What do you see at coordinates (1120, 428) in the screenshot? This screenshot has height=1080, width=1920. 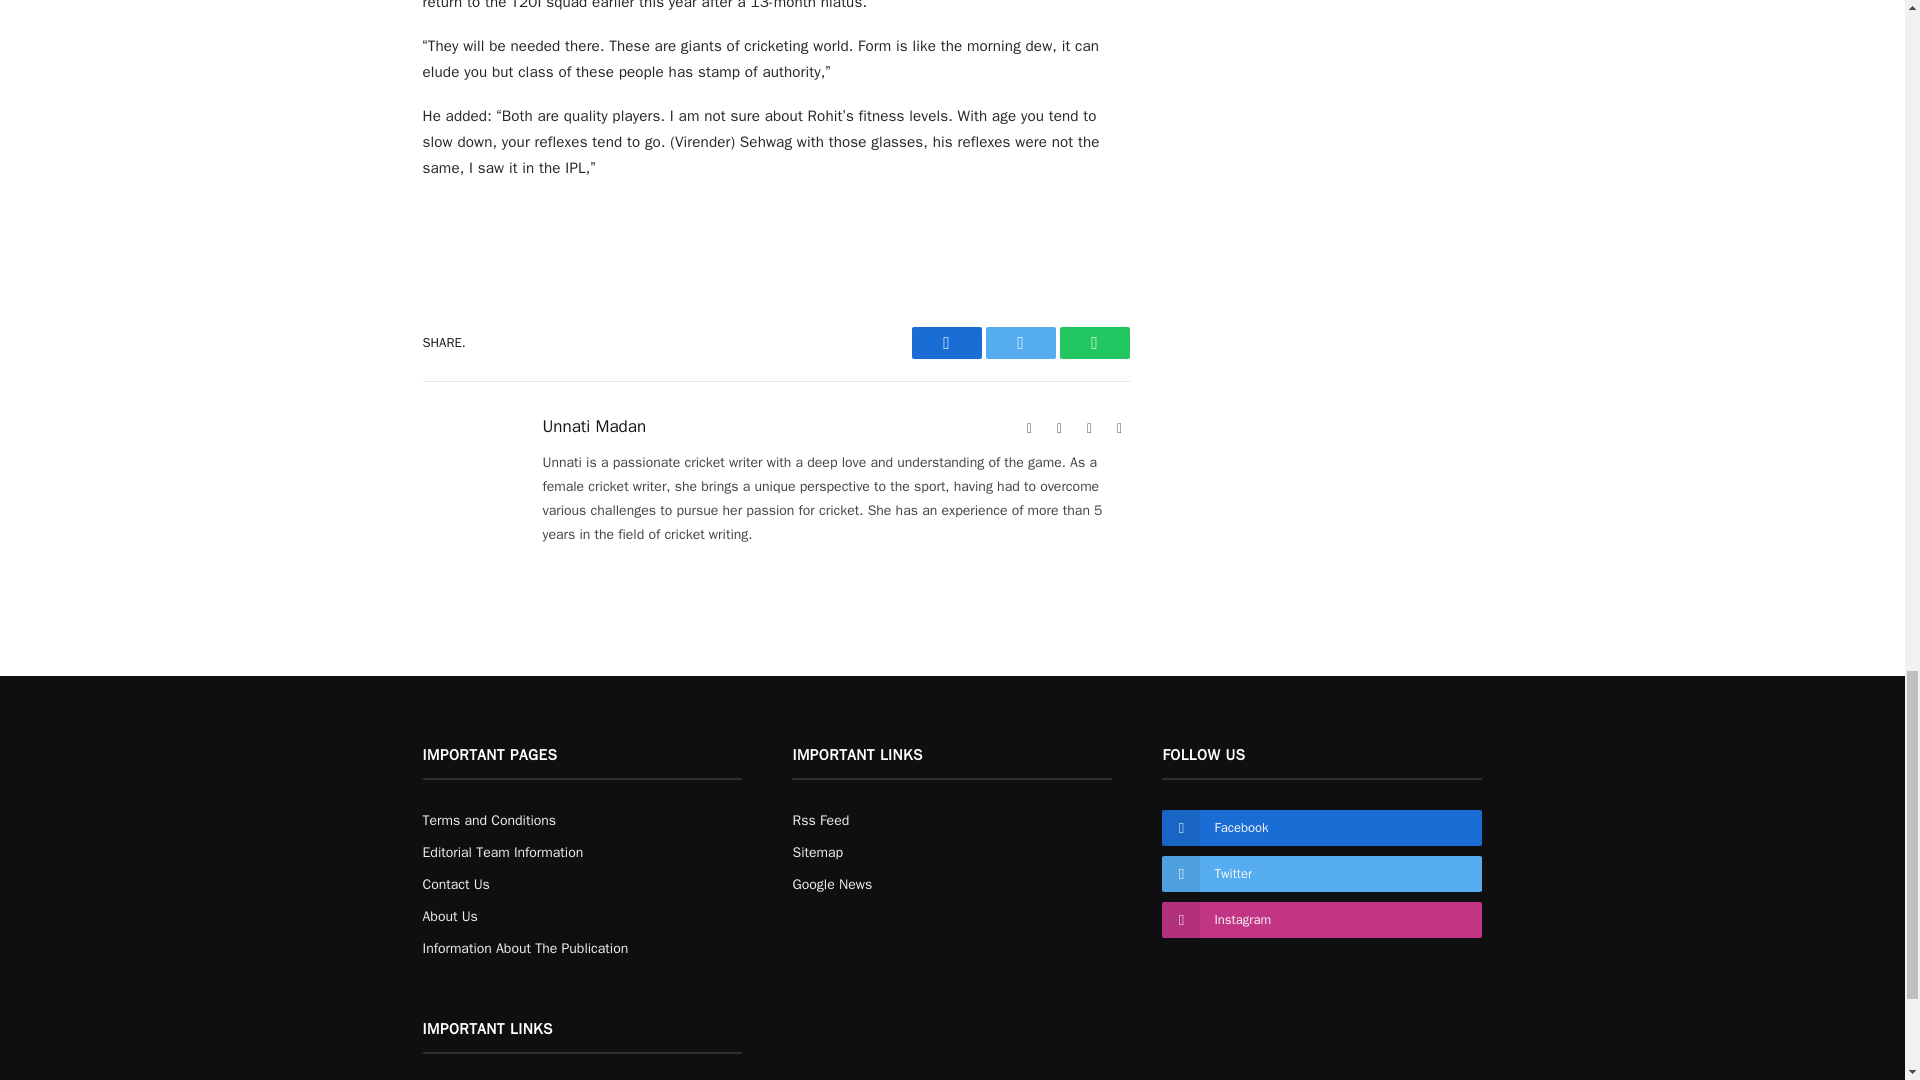 I see `Instagram` at bounding box center [1120, 428].